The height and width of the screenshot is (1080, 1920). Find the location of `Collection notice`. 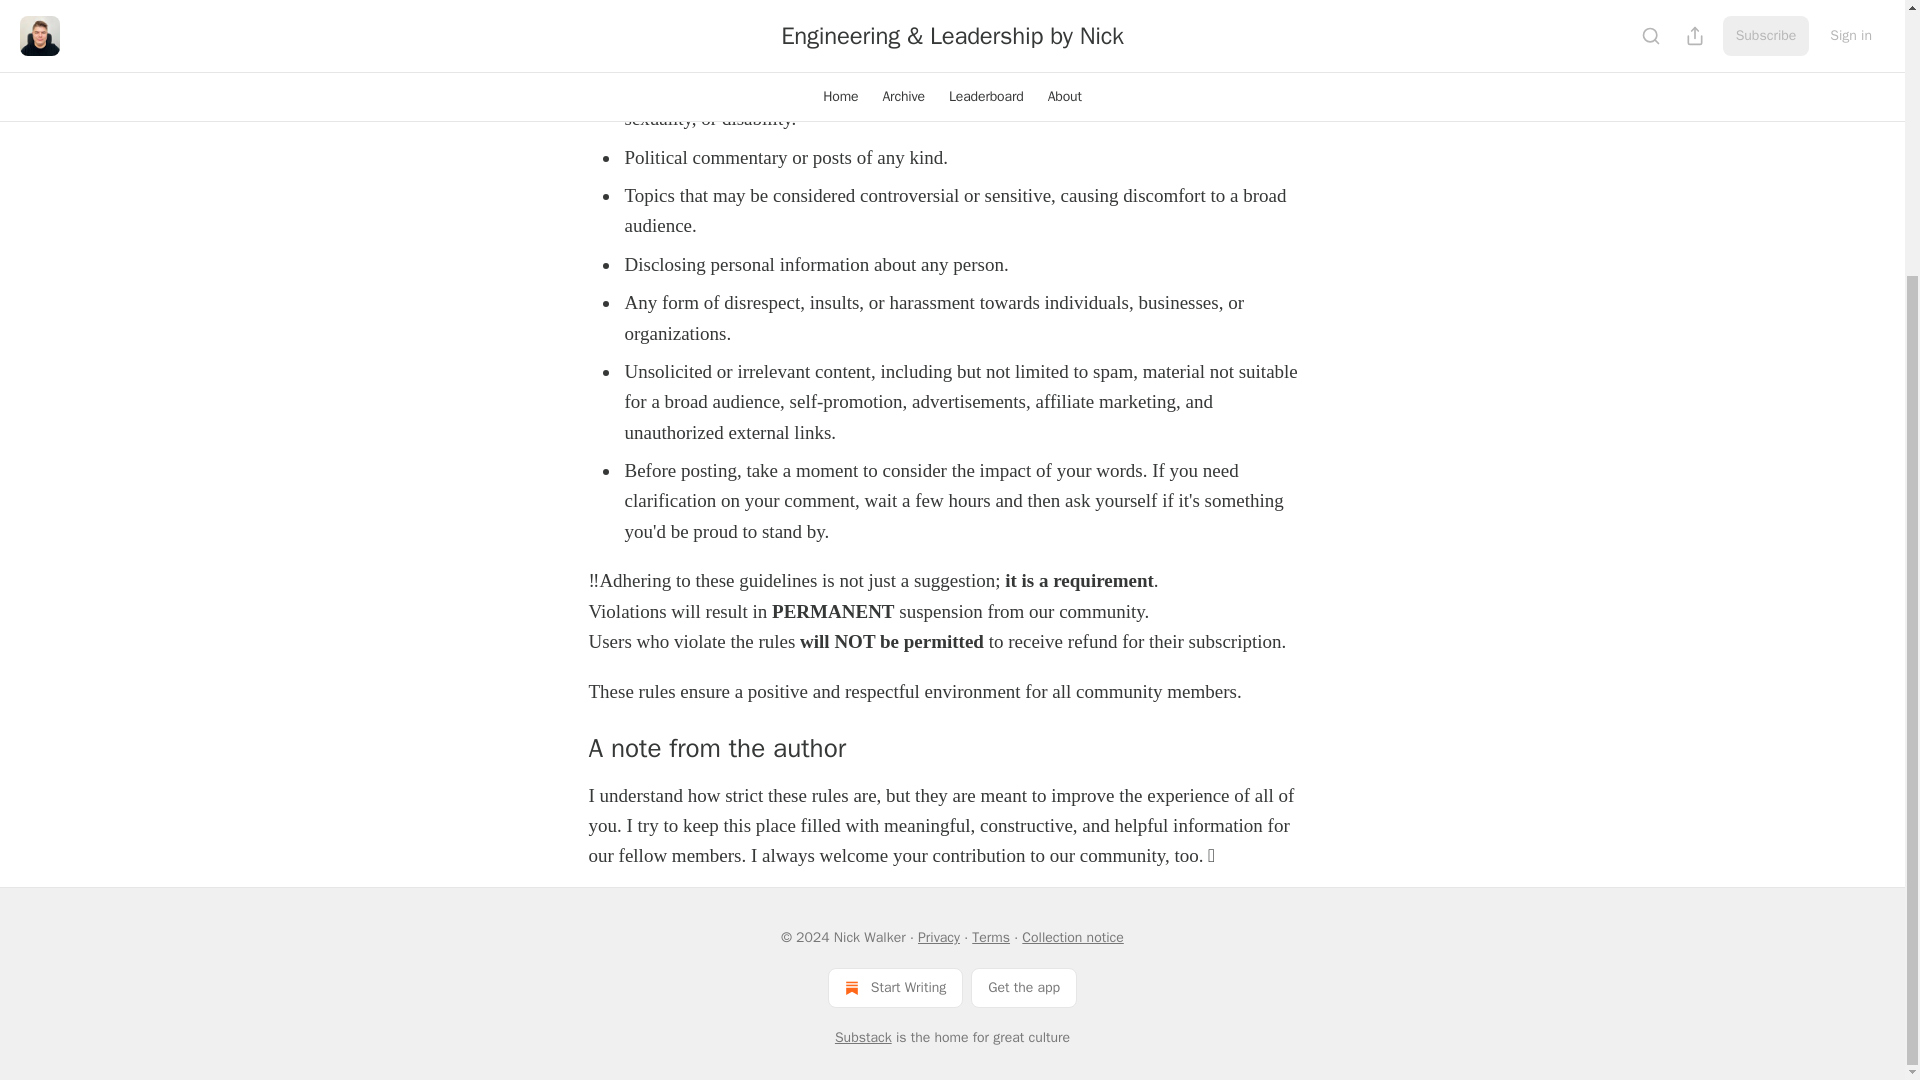

Collection notice is located at coordinates (1072, 937).